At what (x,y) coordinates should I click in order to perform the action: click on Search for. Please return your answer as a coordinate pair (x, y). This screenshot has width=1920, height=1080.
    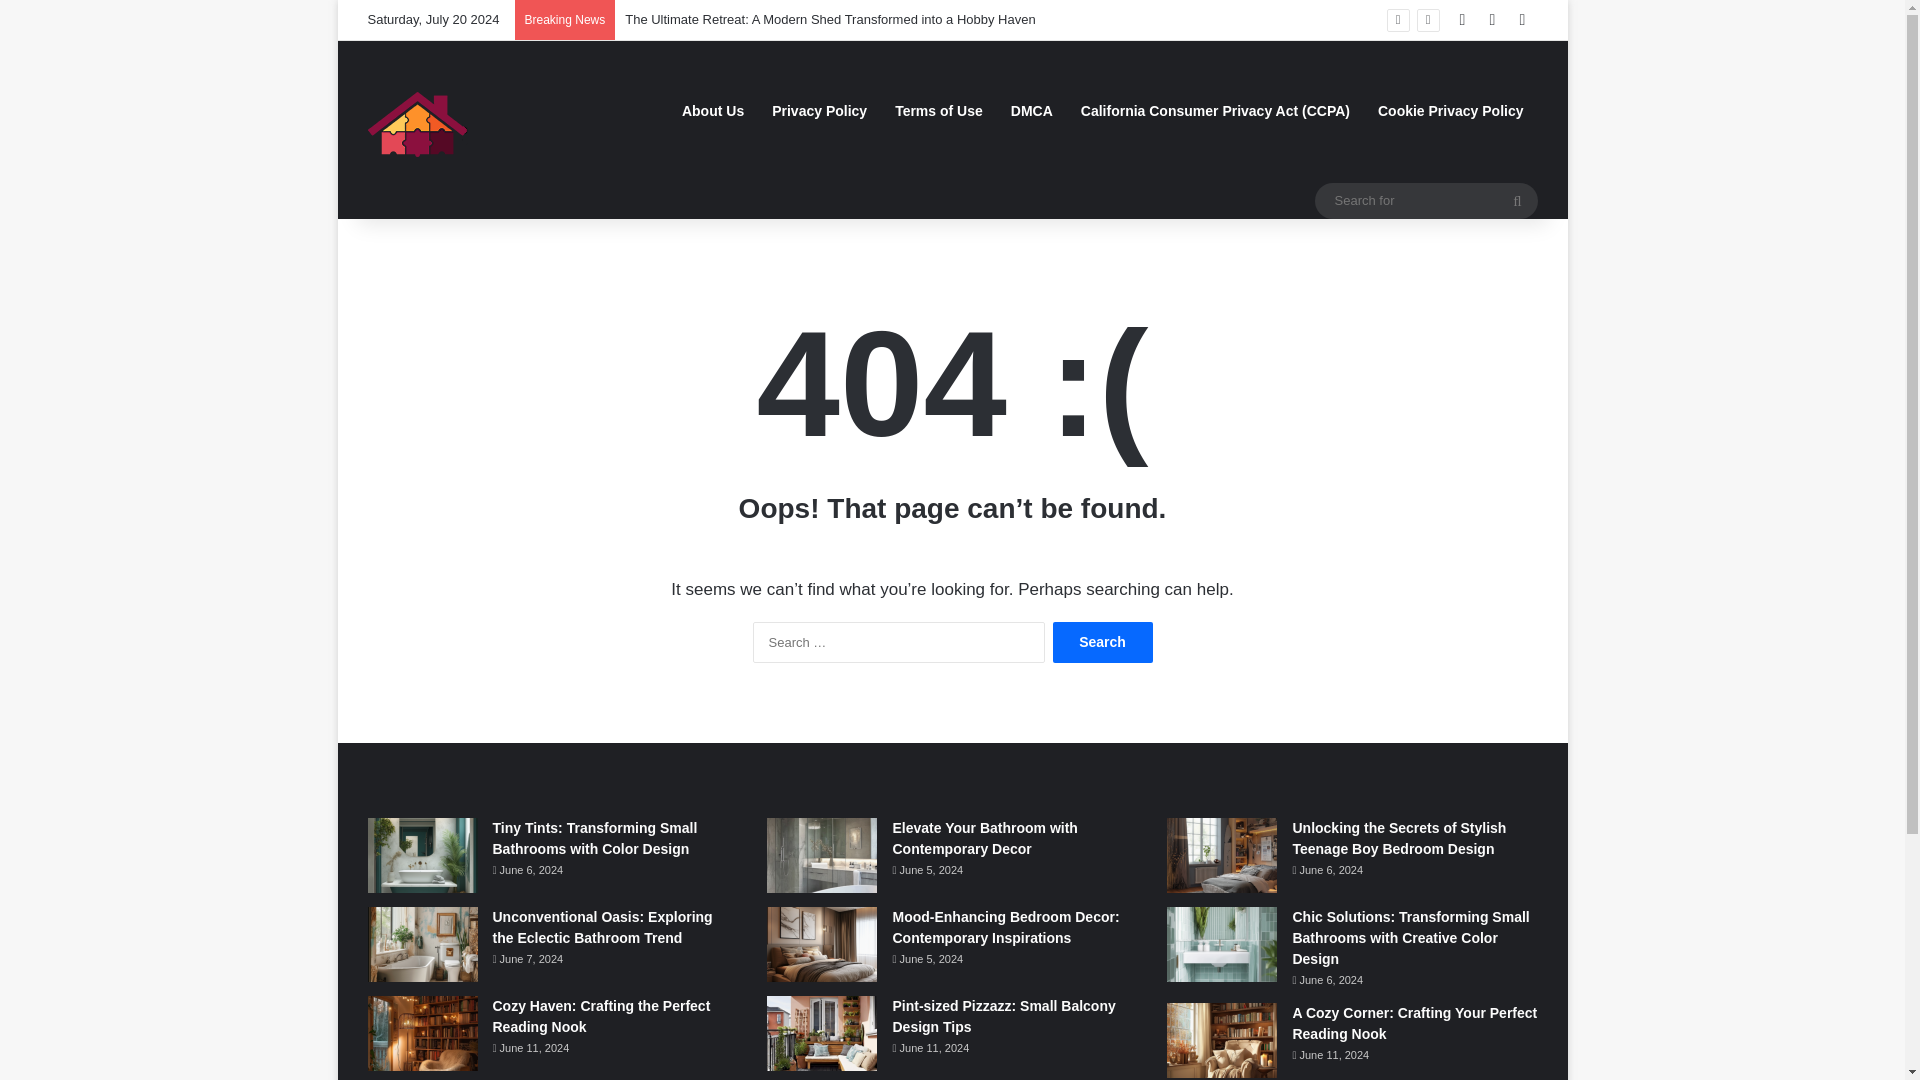
    Looking at the image, I should click on (1425, 200).